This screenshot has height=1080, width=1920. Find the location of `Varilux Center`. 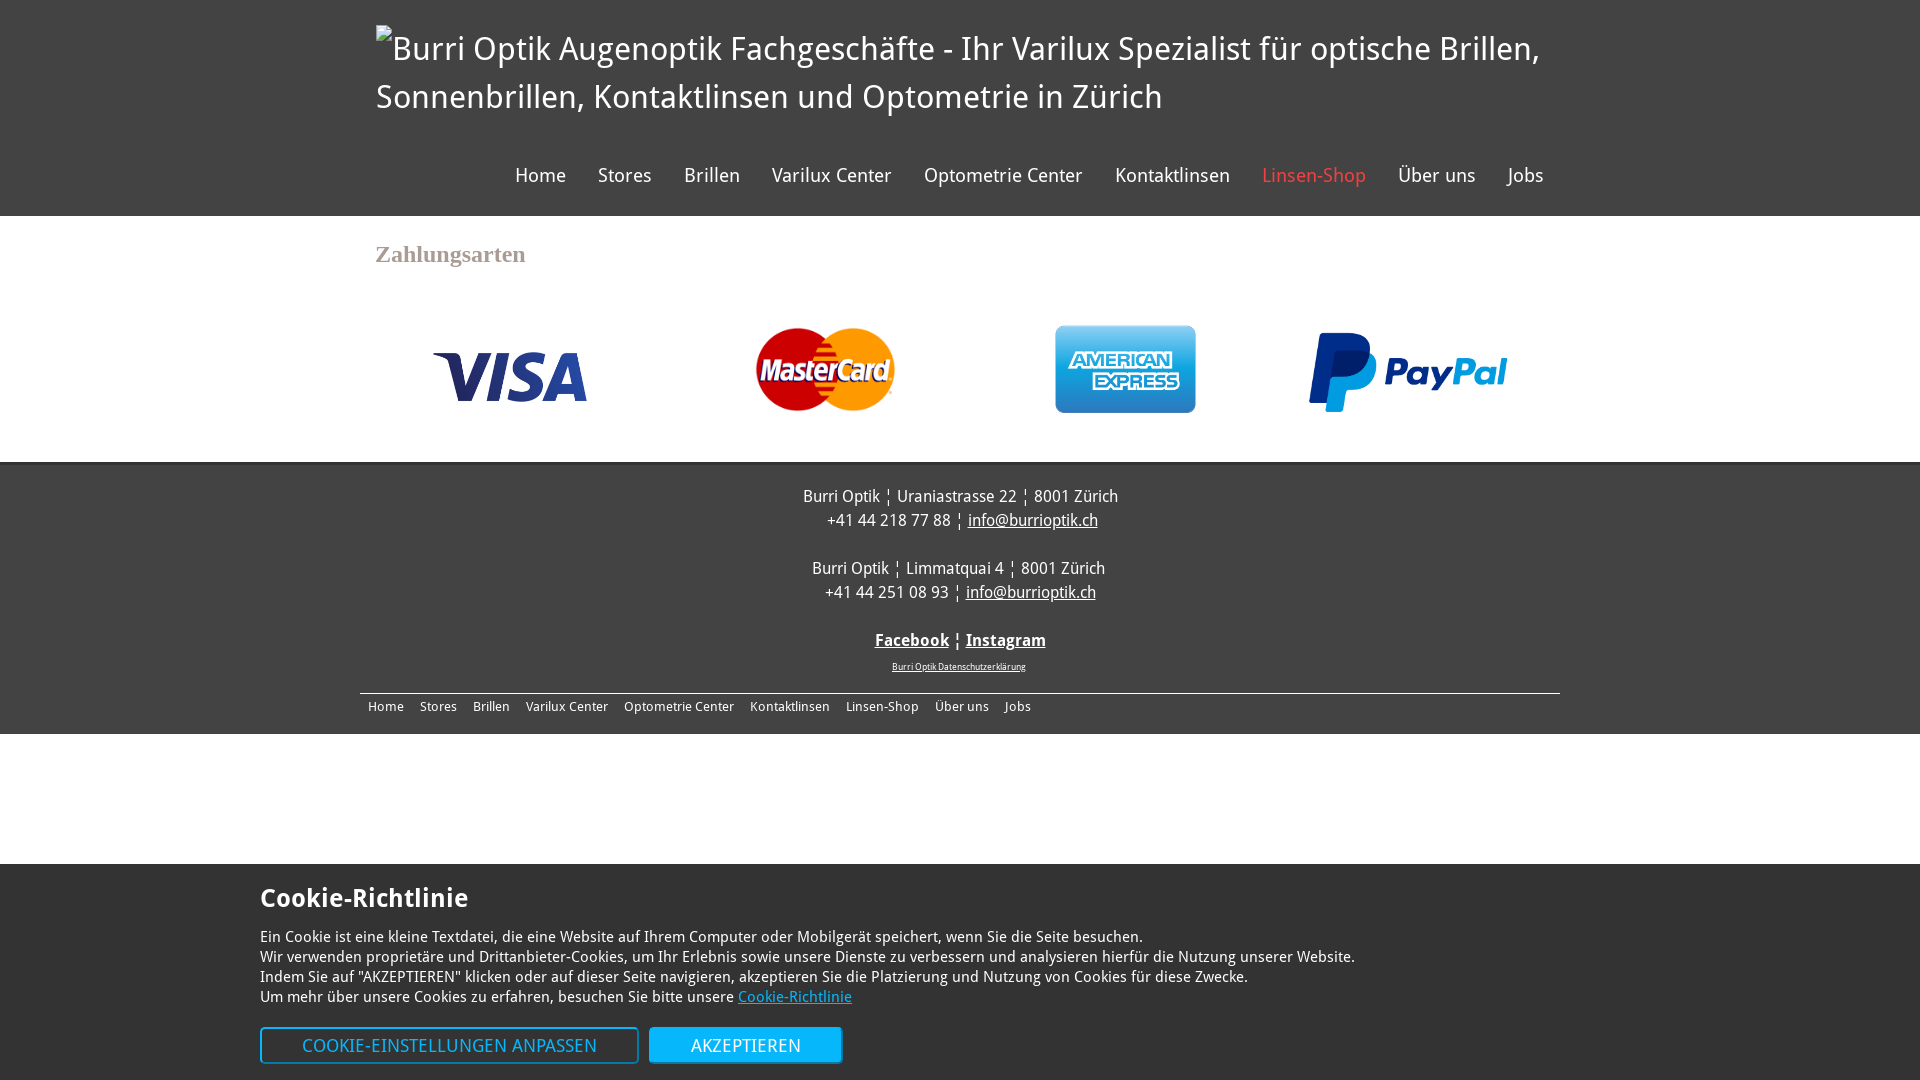

Varilux Center is located at coordinates (567, 706).